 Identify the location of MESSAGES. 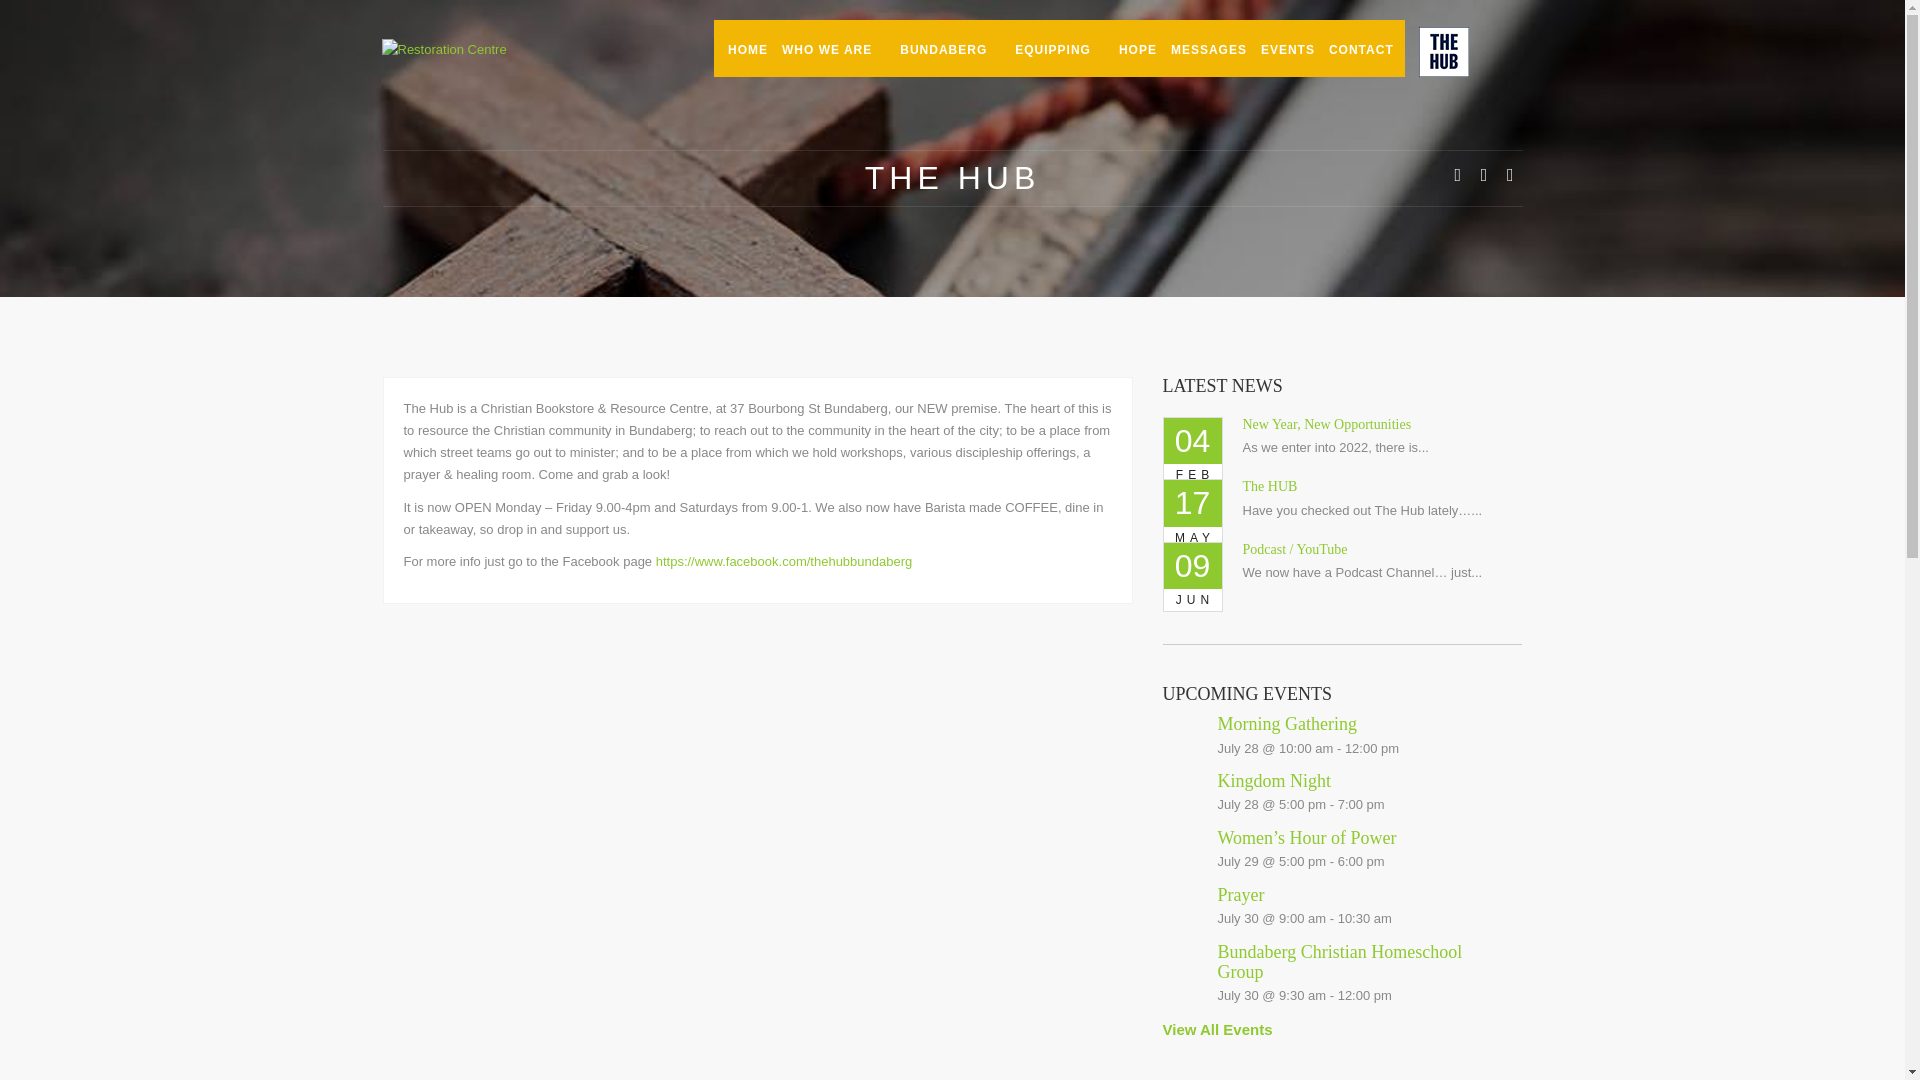
(1202, 48).